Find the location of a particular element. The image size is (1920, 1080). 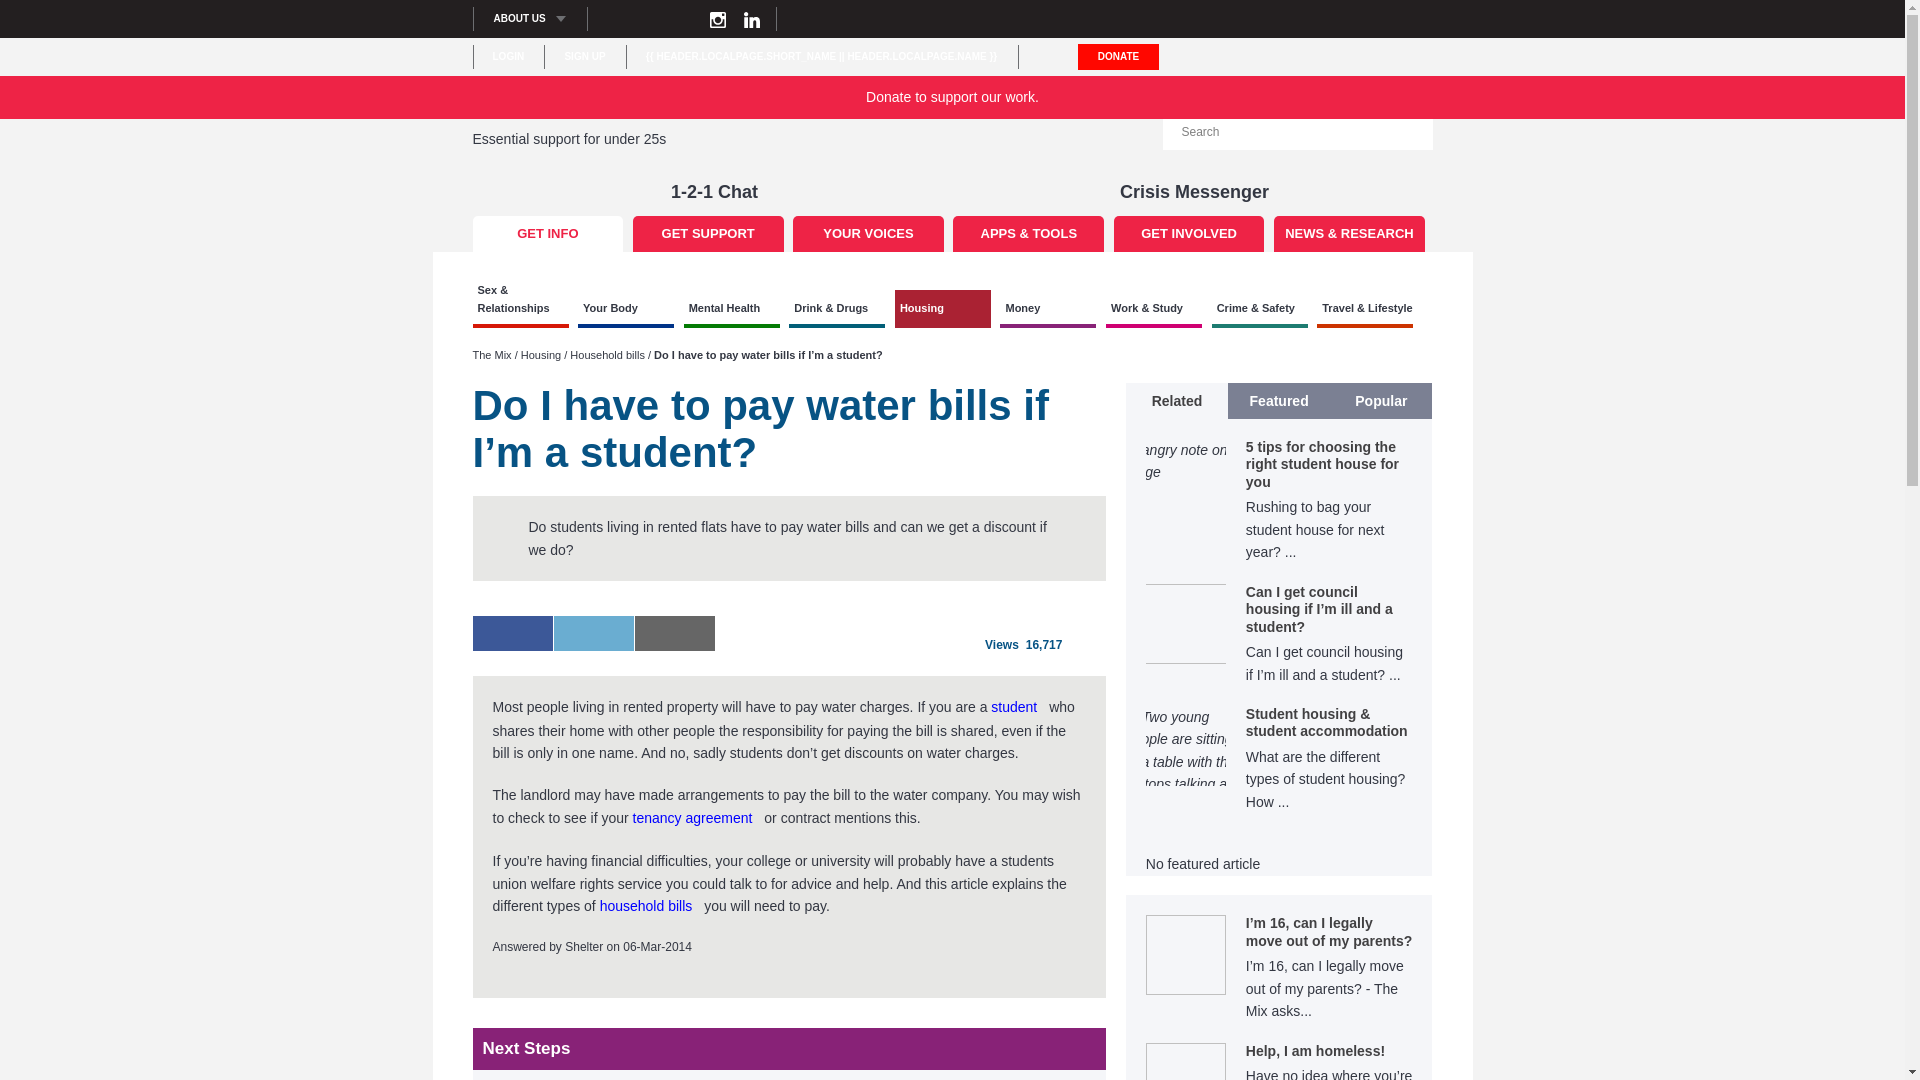

Housing is located at coordinates (942, 309).